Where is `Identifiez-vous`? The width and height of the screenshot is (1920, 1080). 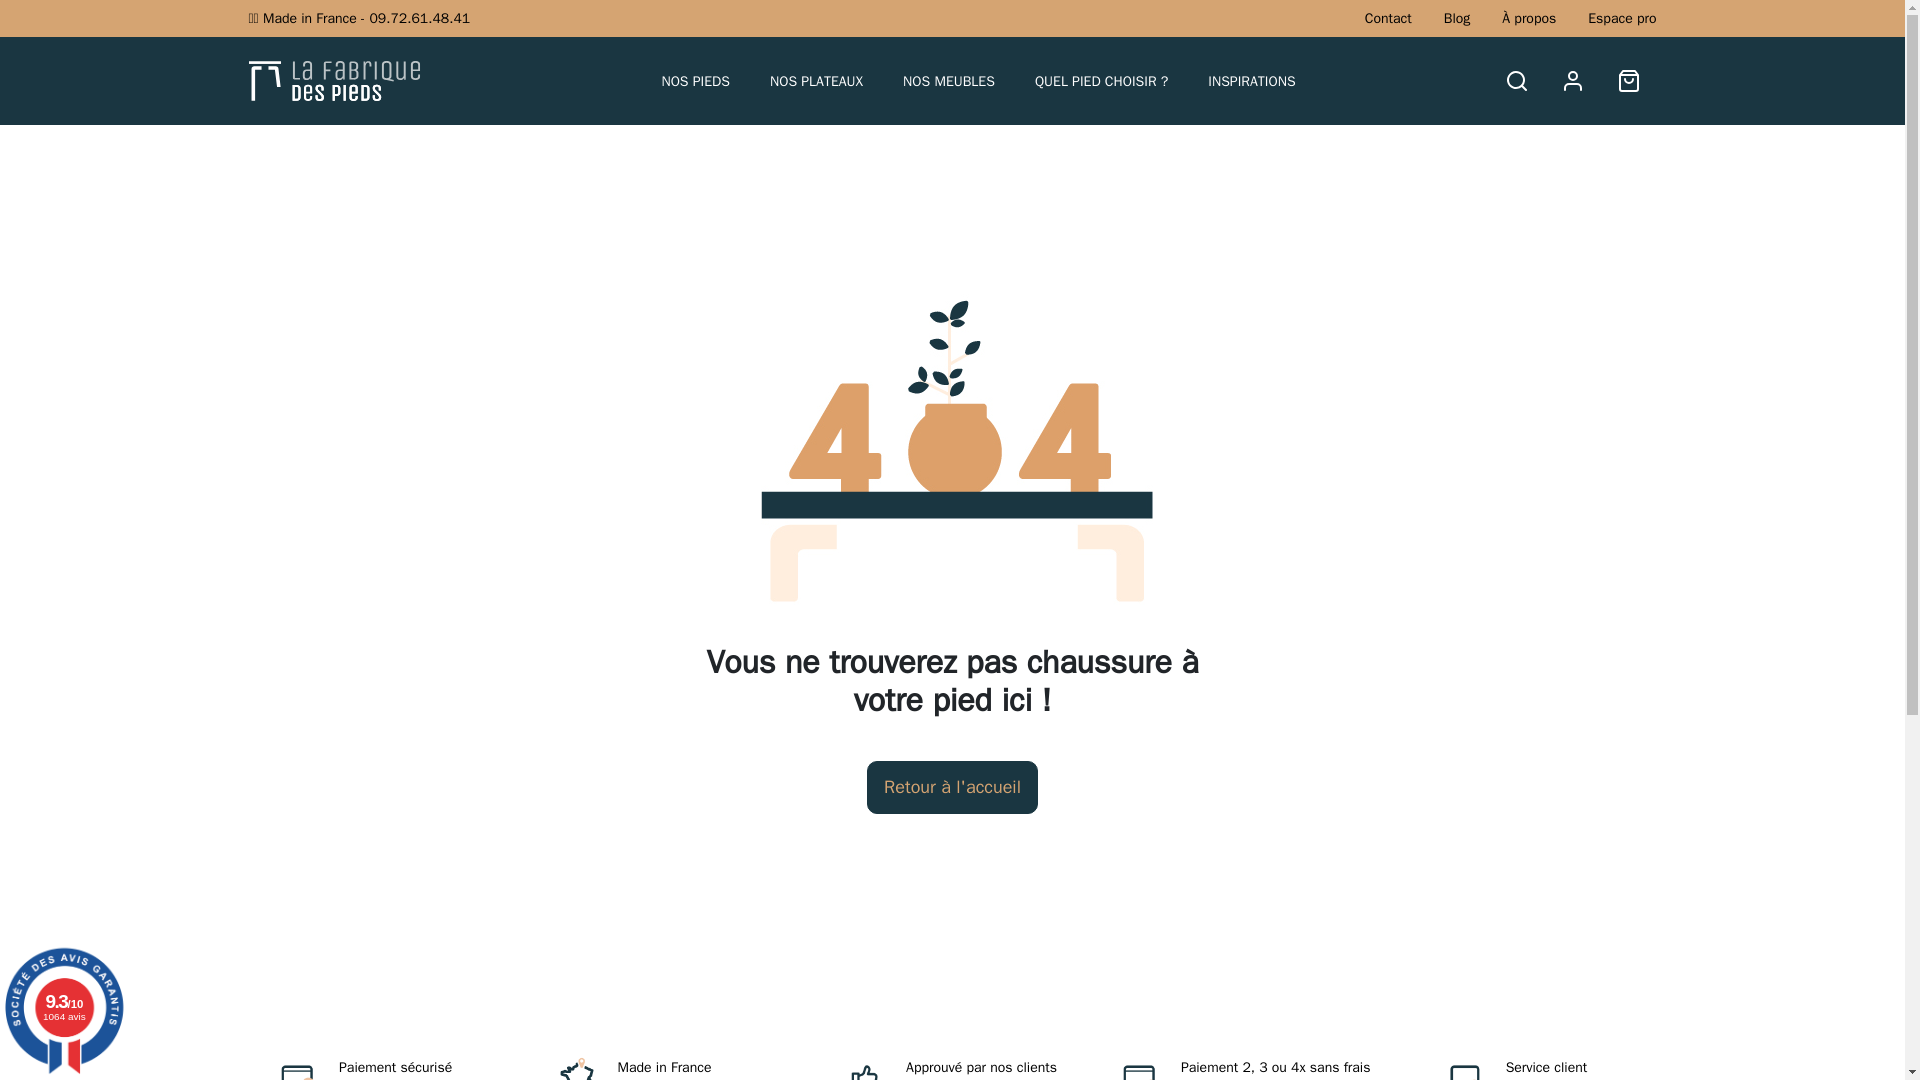
Identifiez-vous is located at coordinates (1572, 80).